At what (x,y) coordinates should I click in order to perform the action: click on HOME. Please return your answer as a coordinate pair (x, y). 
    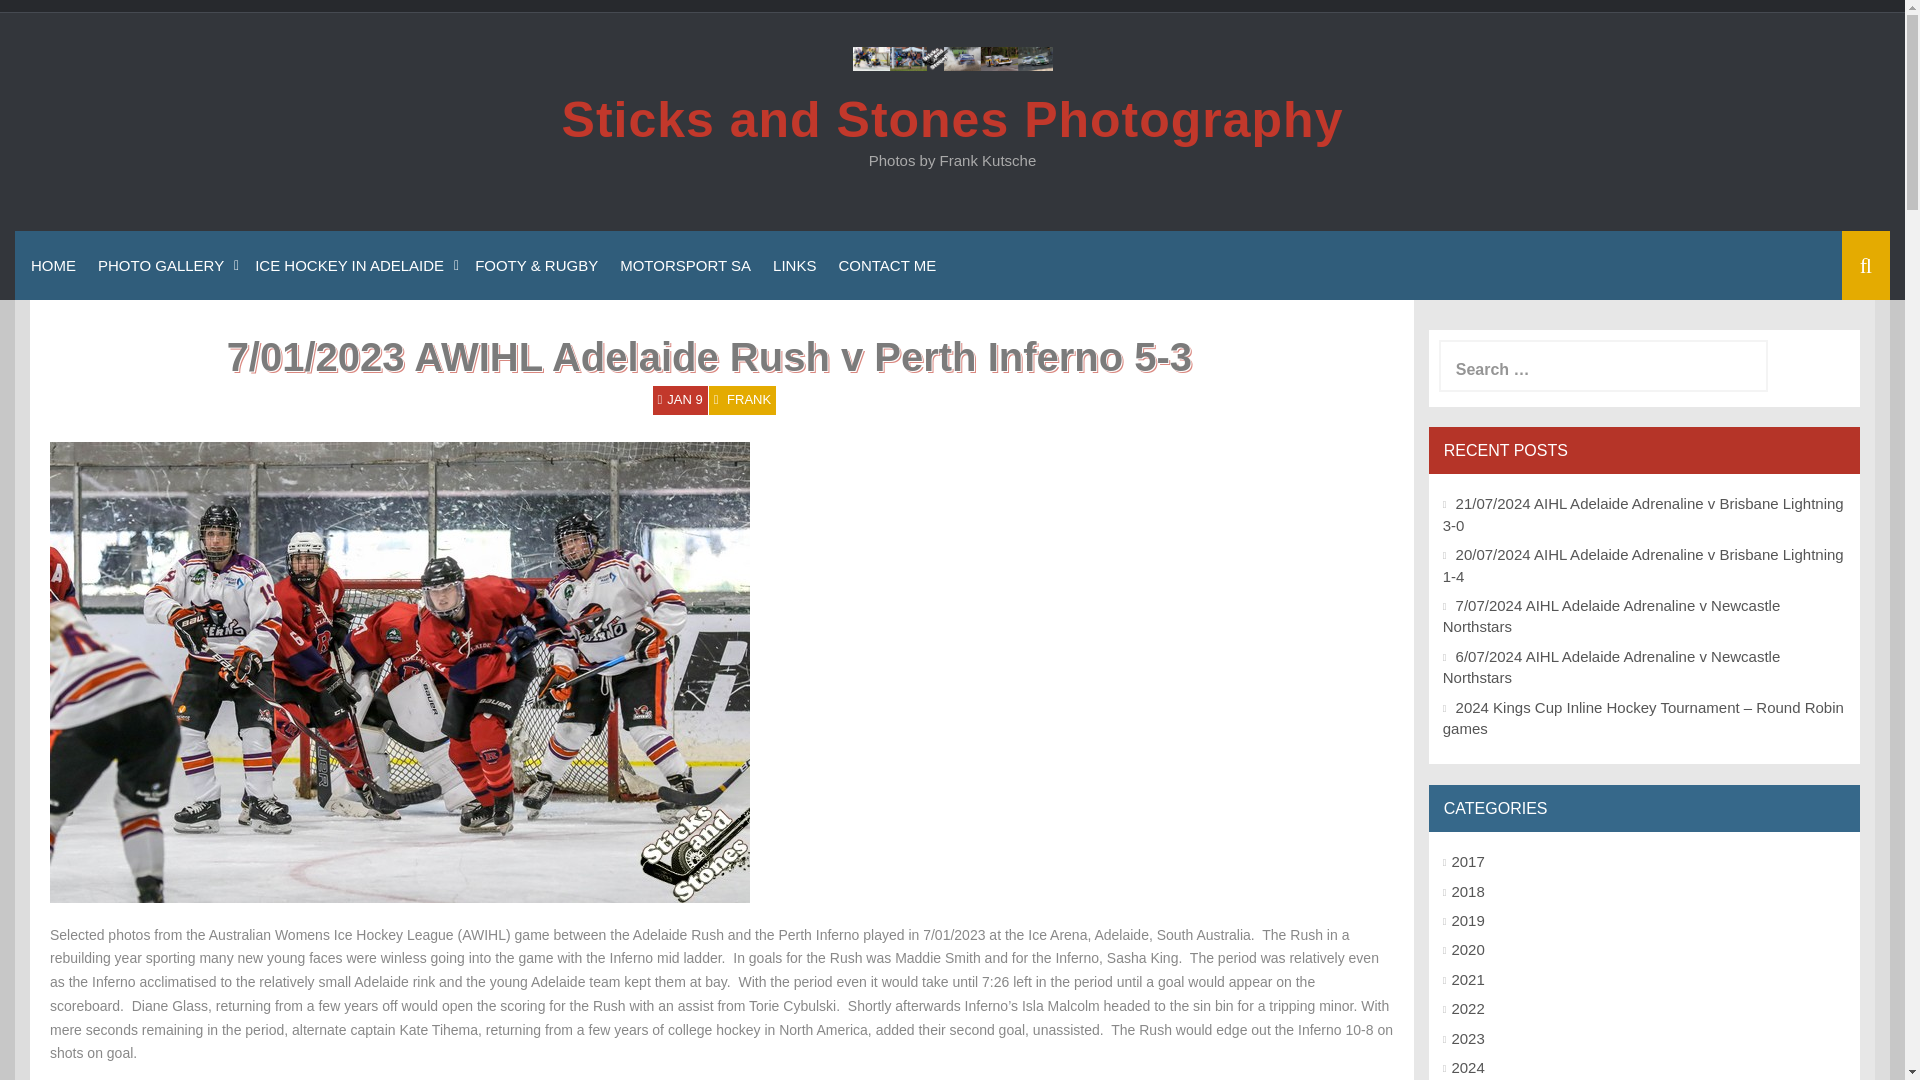
    Looking at the image, I should click on (52, 264).